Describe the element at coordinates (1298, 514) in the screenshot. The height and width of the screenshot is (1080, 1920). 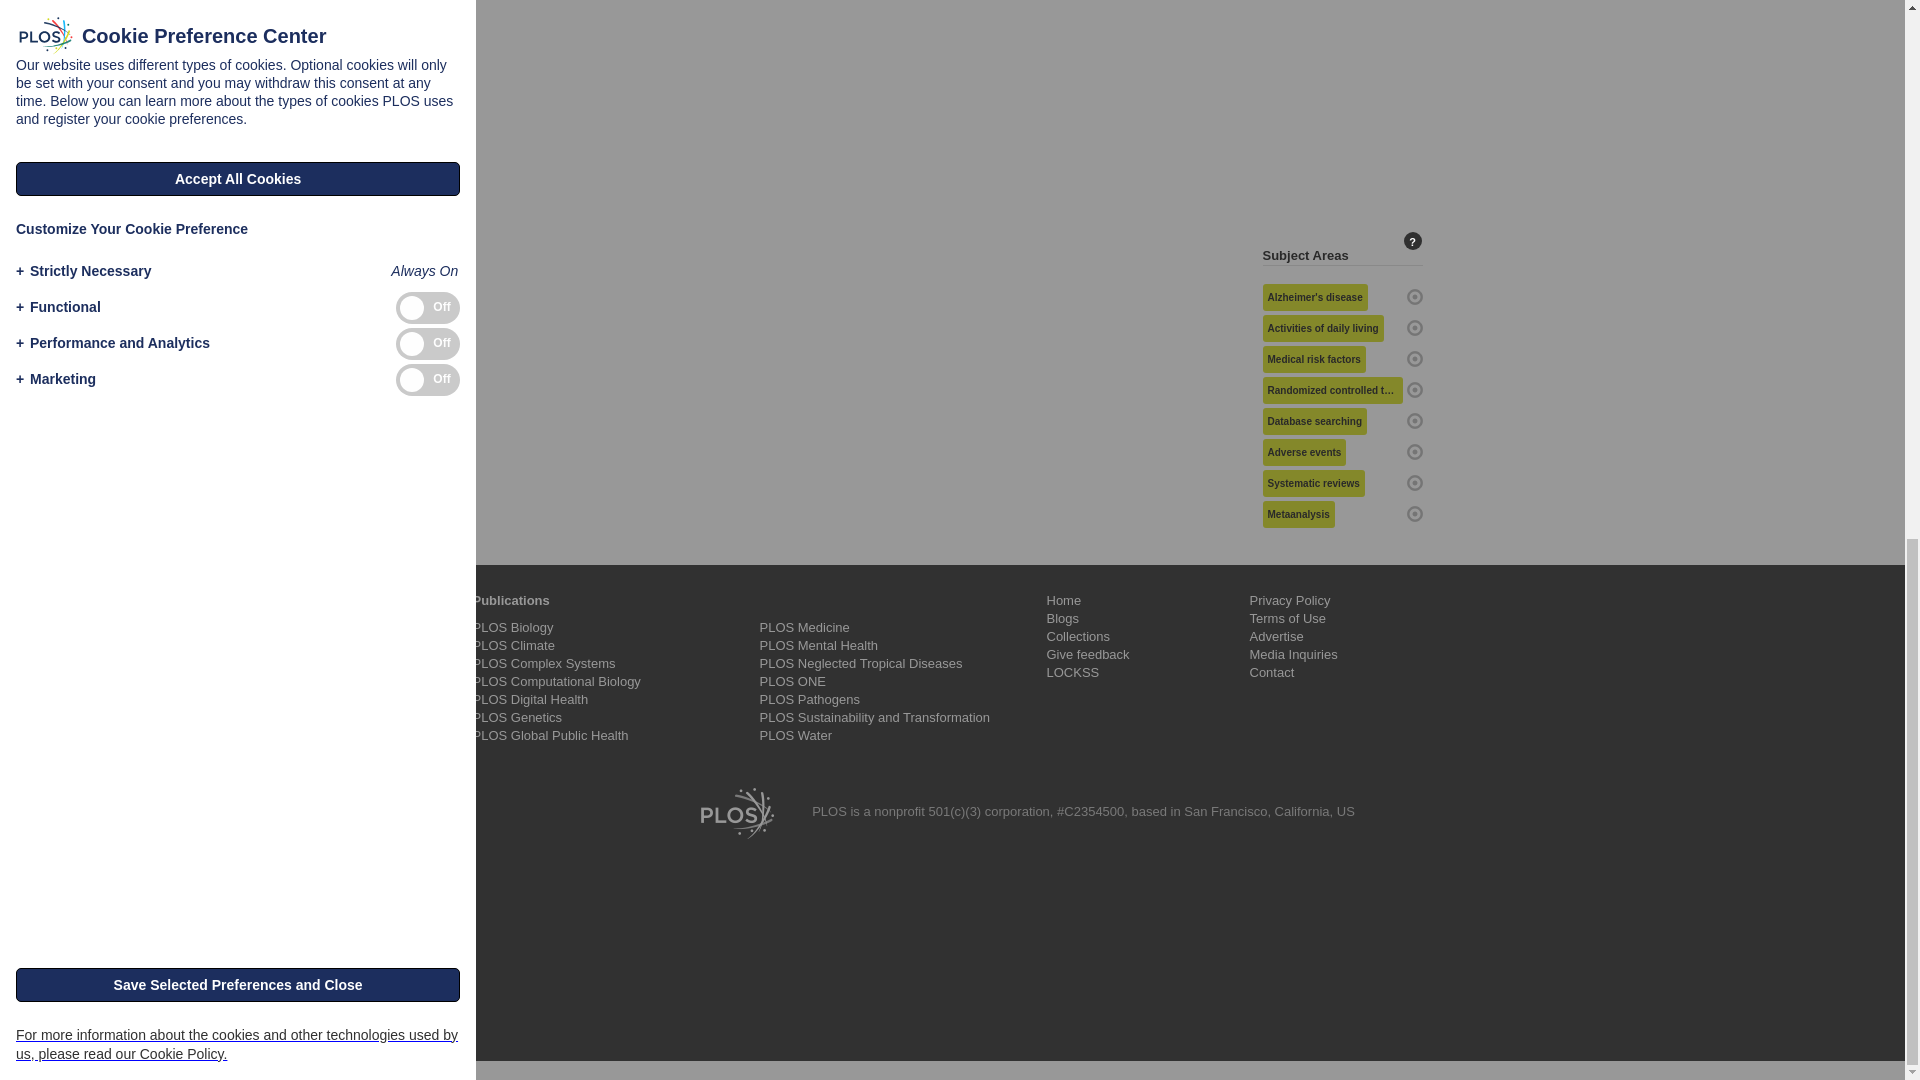
I see `Search for articles about Metaanalysis` at that location.